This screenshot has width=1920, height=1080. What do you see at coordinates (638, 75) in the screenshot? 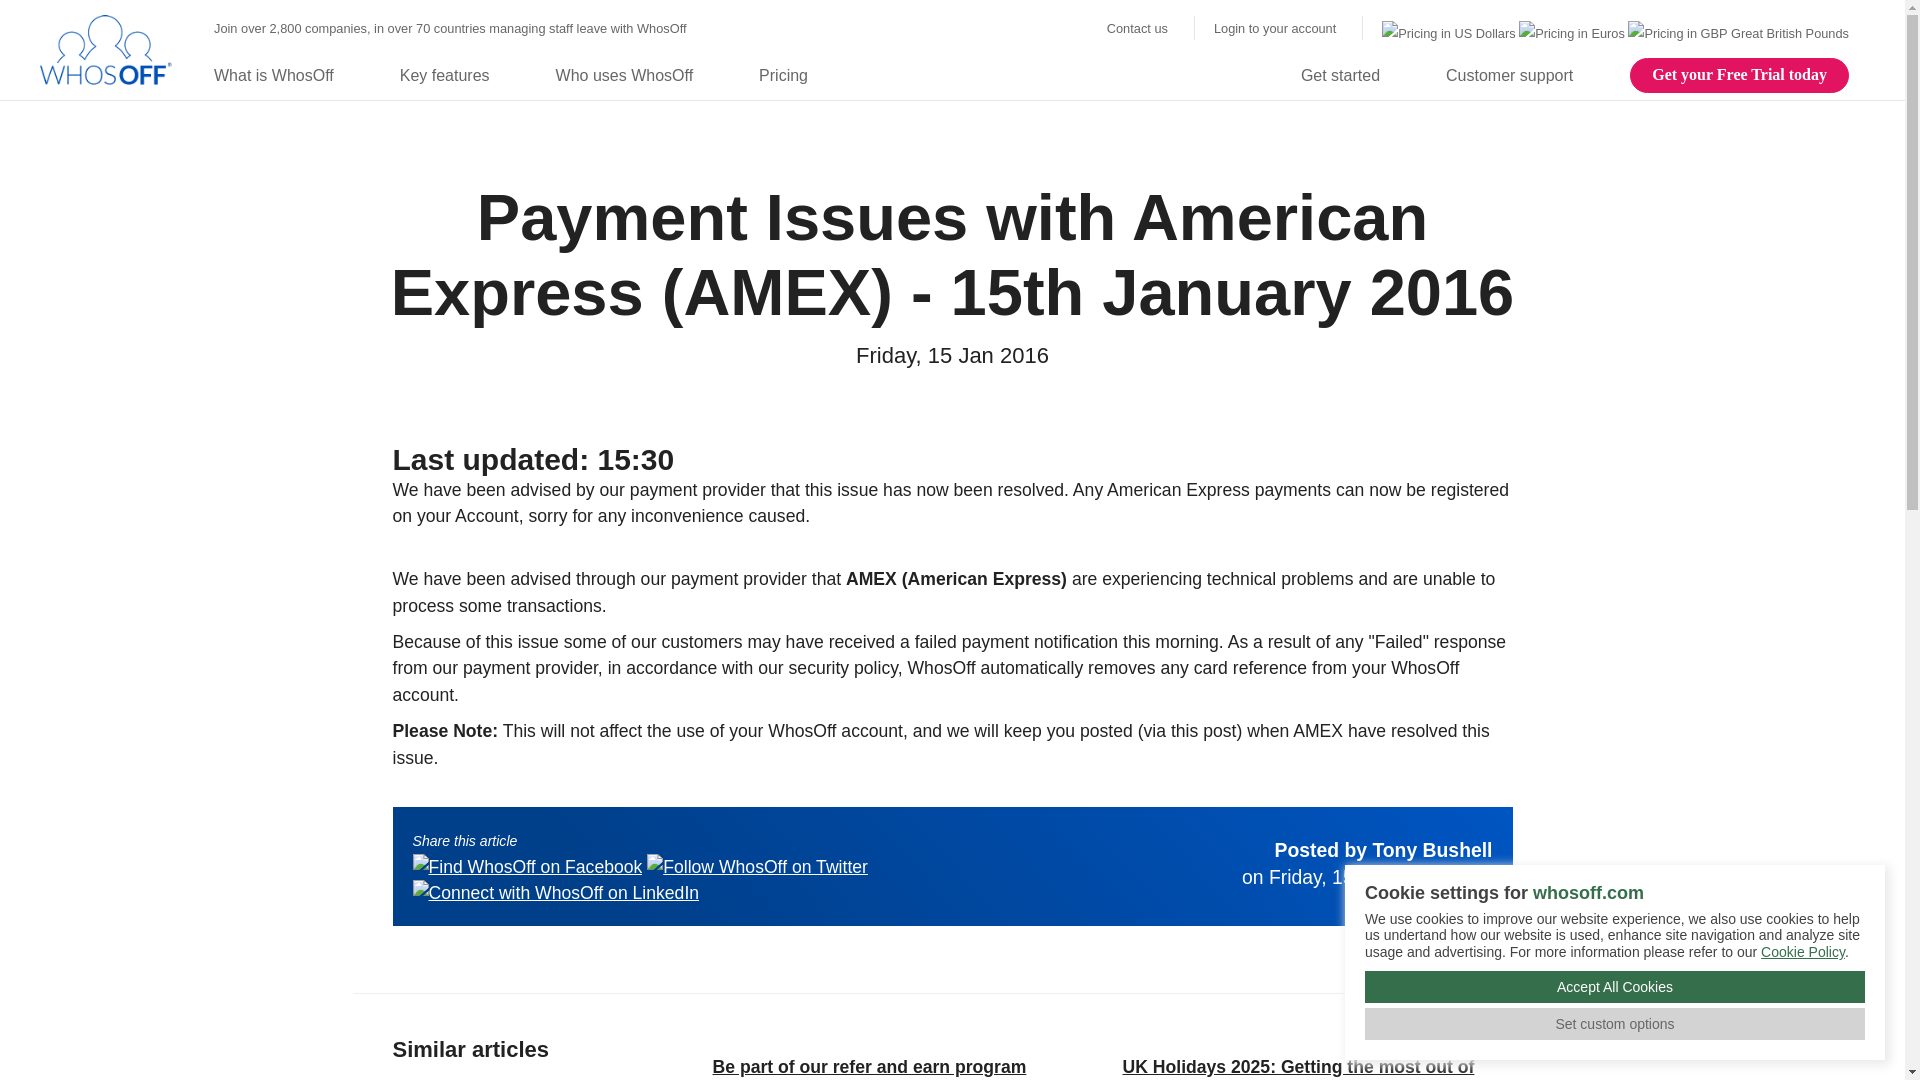
I see `Who uses WhosOff` at bounding box center [638, 75].